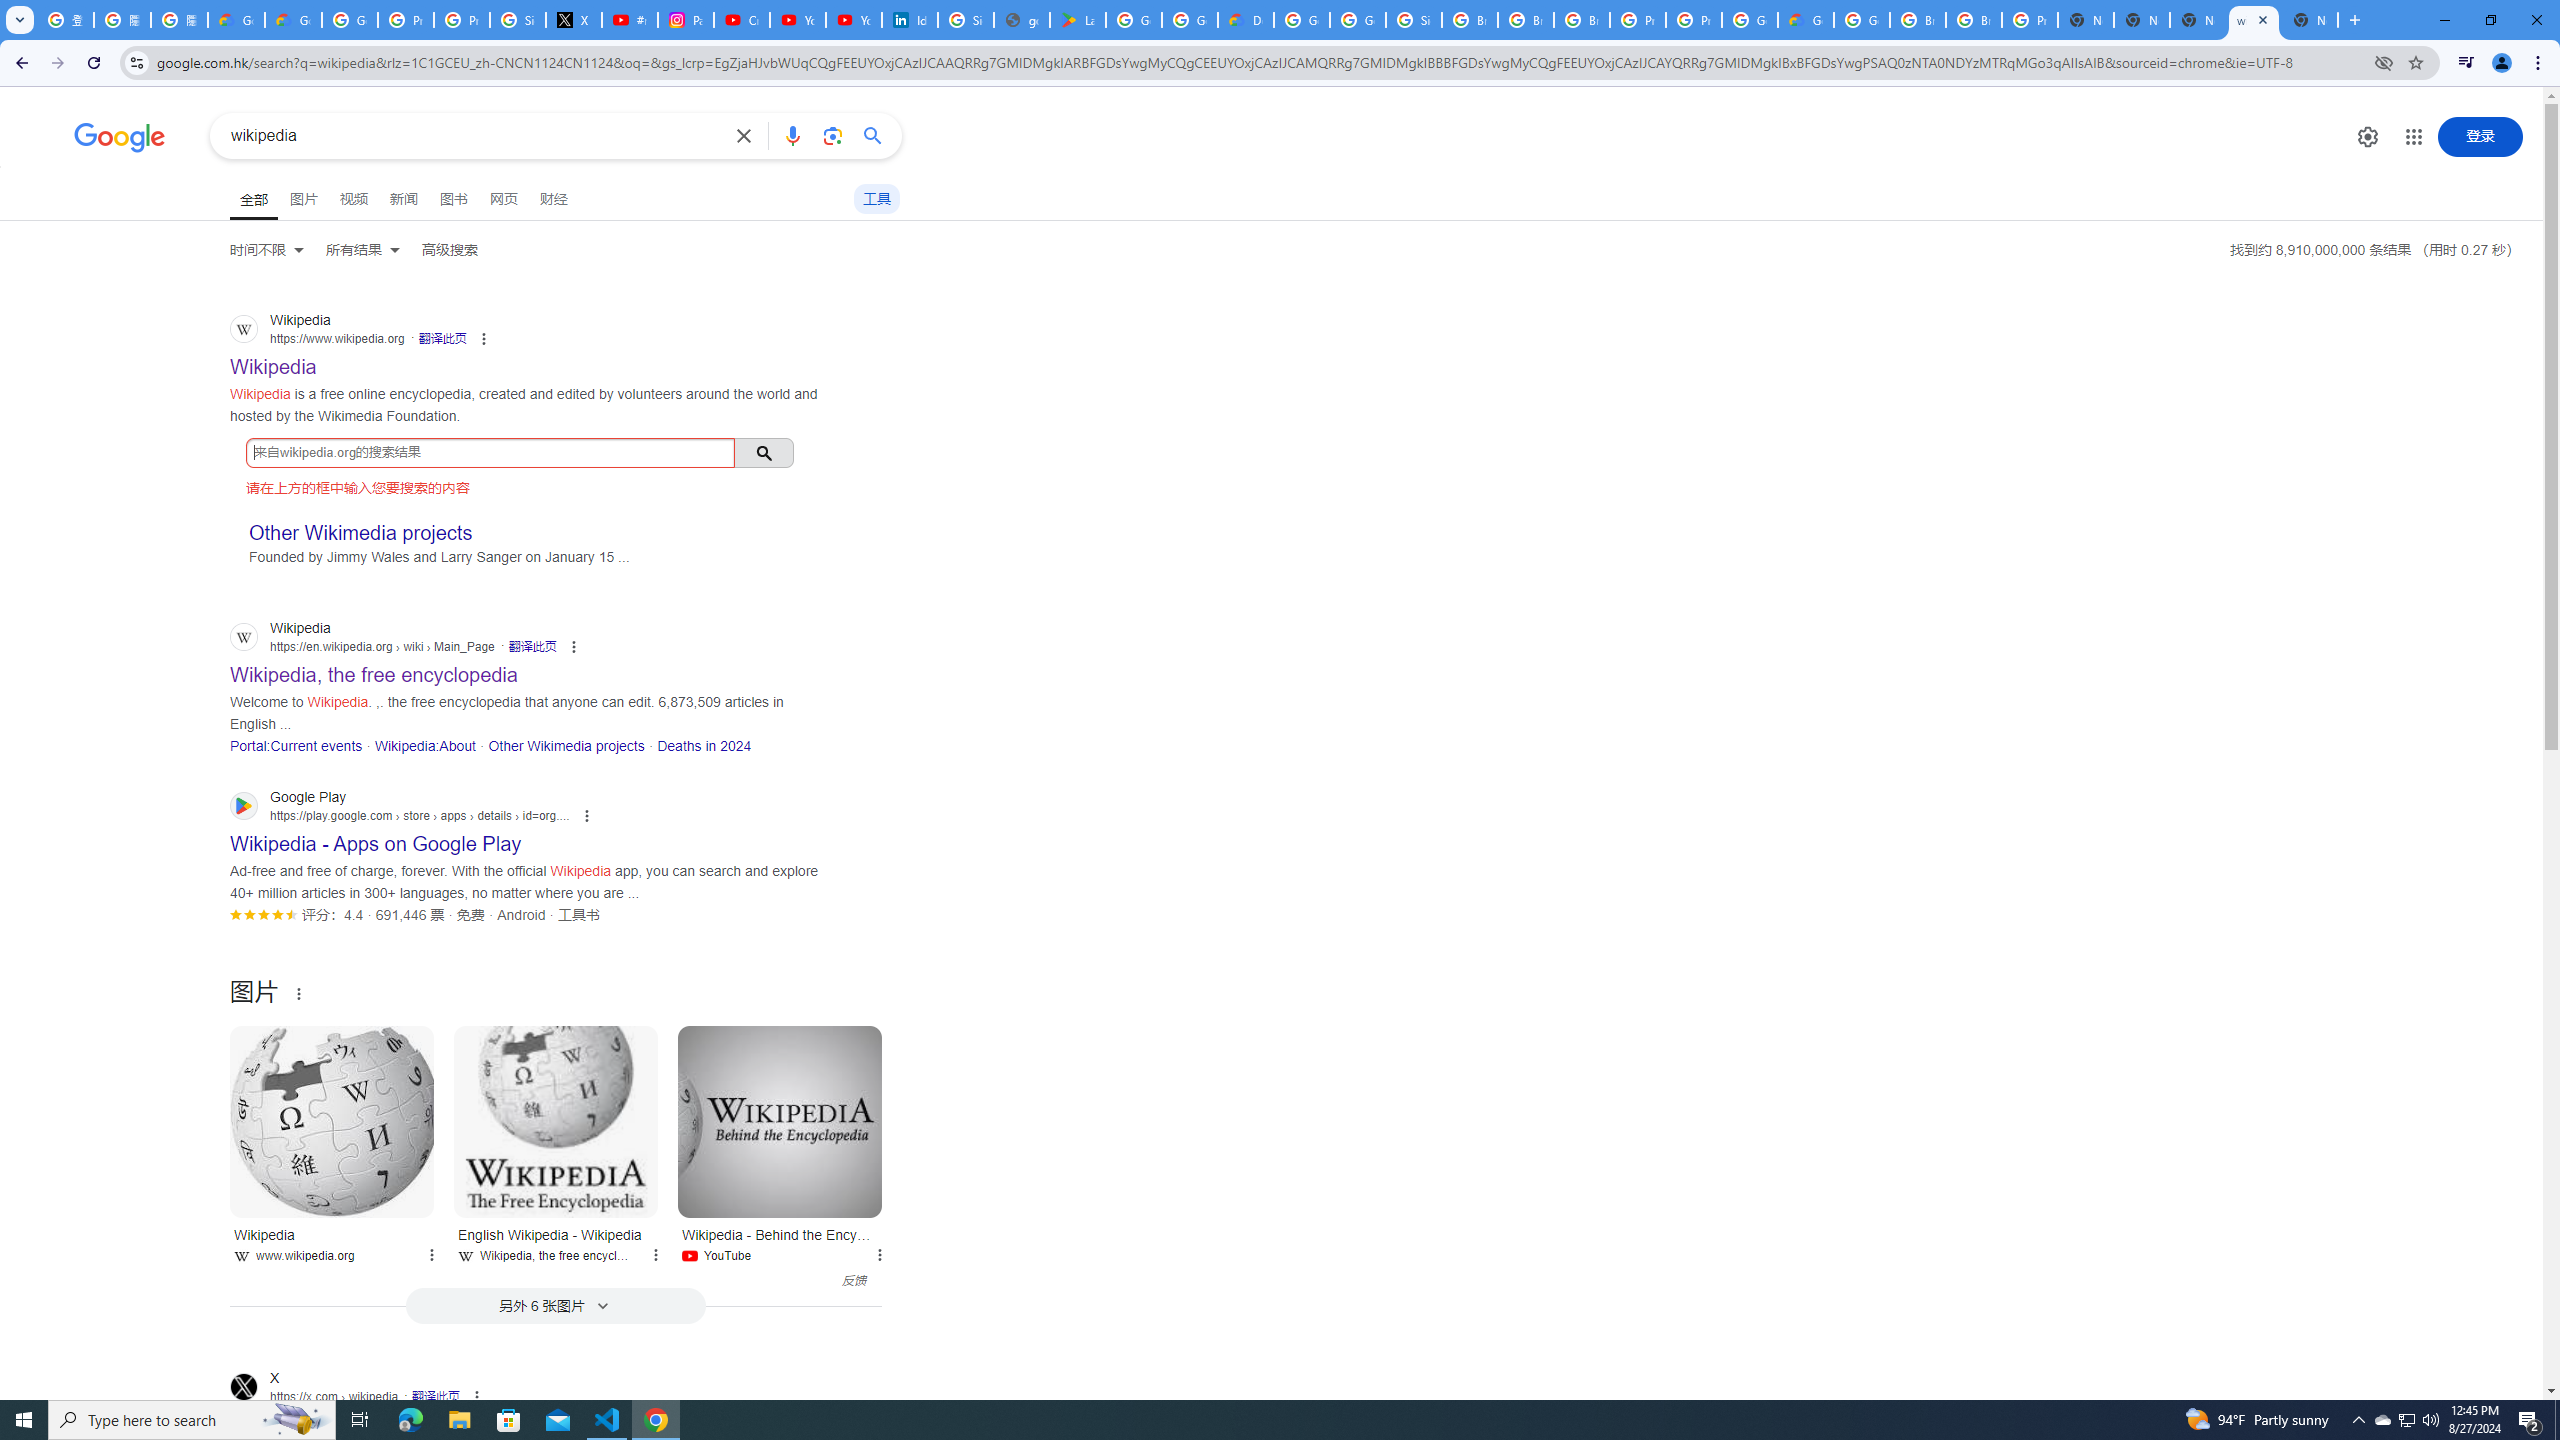 Image resolution: width=2560 pixels, height=1440 pixels. What do you see at coordinates (1470, 20) in the screenshot?
I see `Browse Chrome as a guest - Computer - Google Chrome Help` at bounding box center [1470, 20].